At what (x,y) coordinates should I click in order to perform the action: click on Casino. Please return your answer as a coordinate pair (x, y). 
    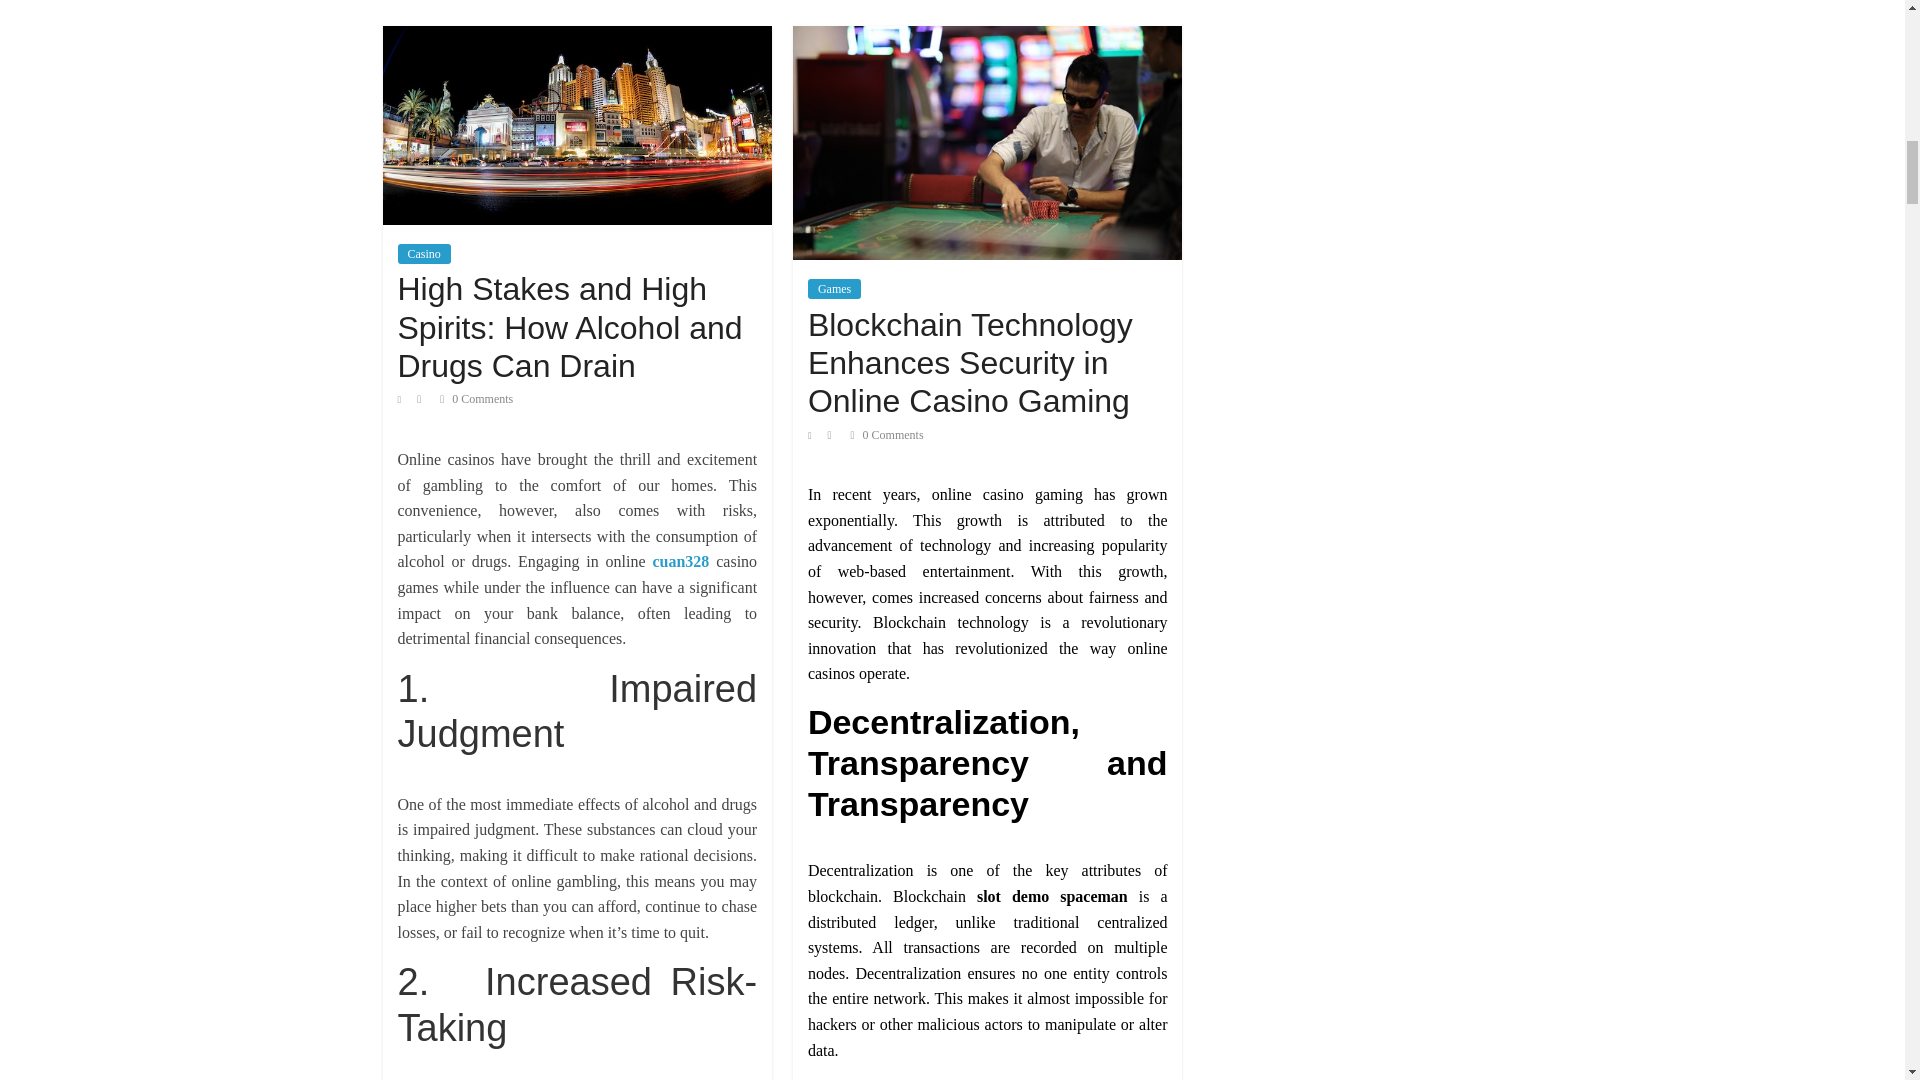
    Looking at the image, I should click on (424, 254).